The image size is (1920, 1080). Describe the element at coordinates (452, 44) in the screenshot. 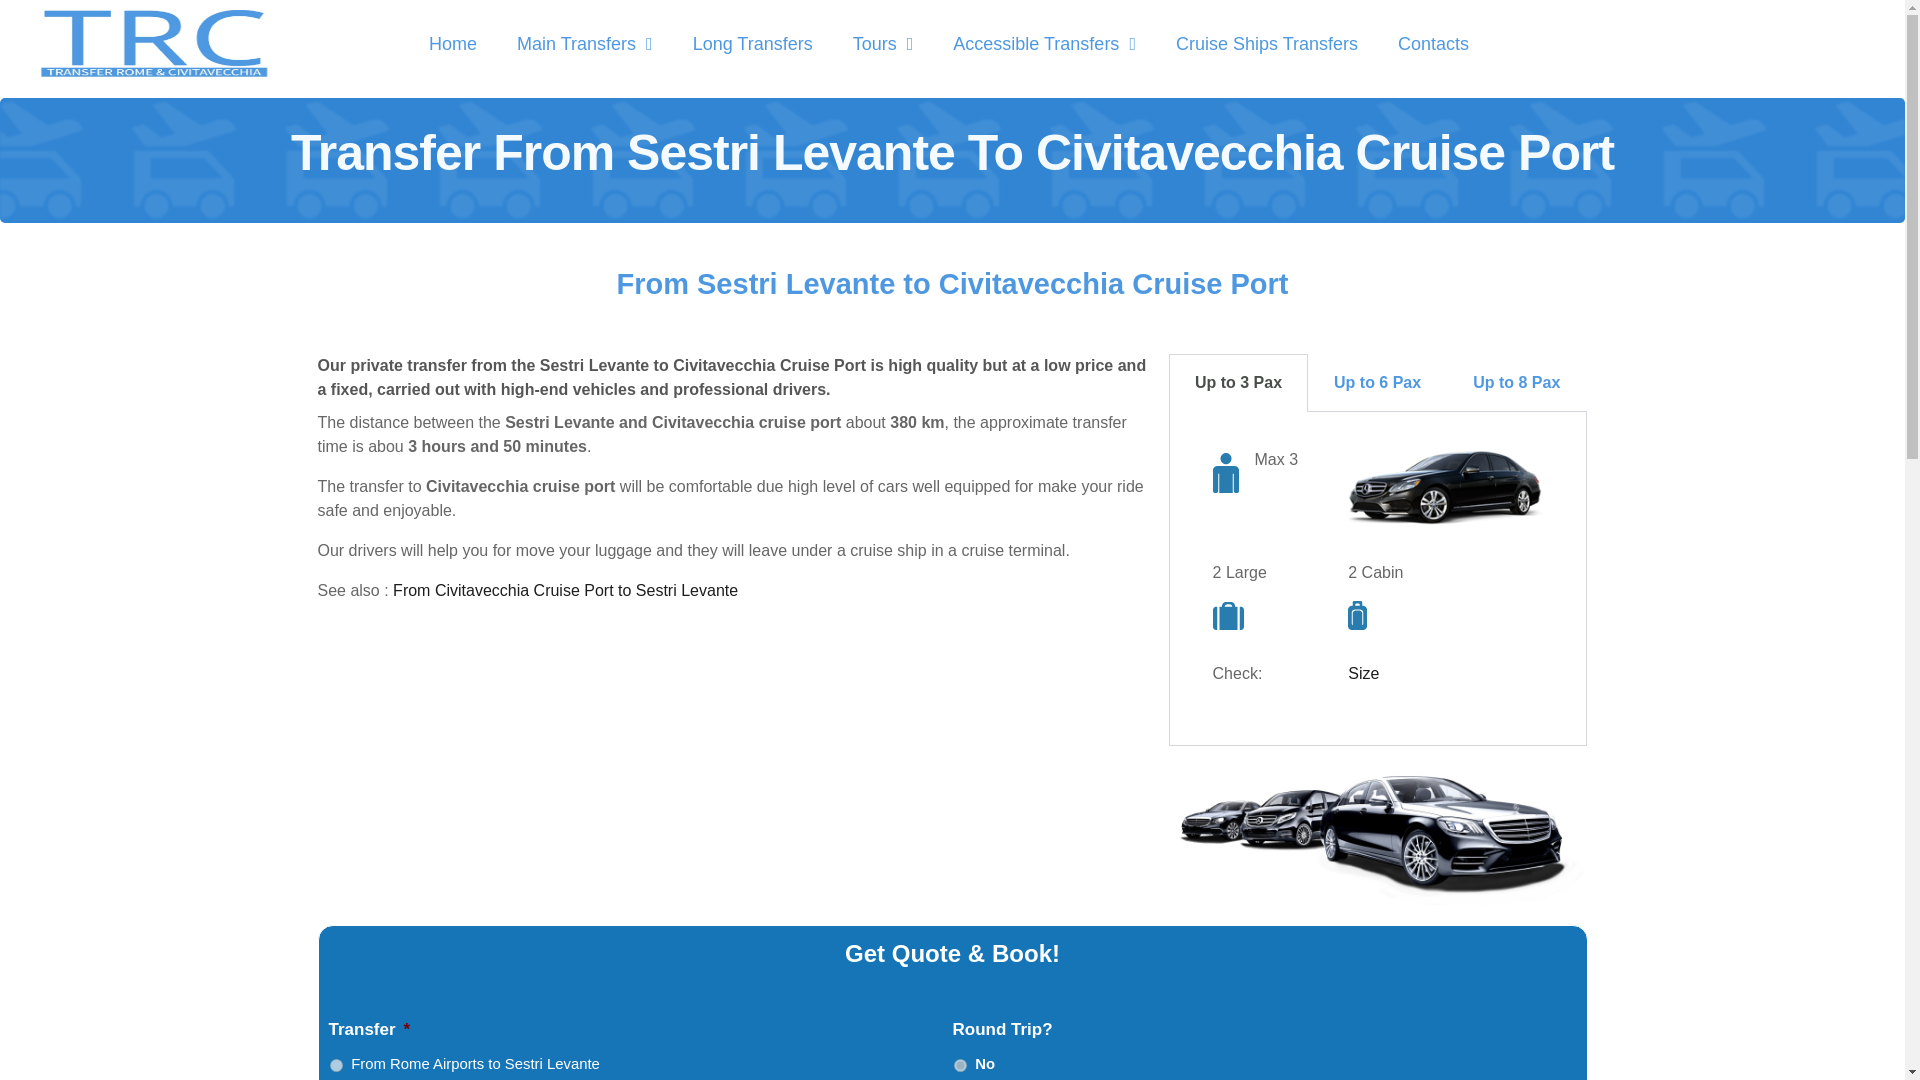

I see `transfers cruise port` at that location.